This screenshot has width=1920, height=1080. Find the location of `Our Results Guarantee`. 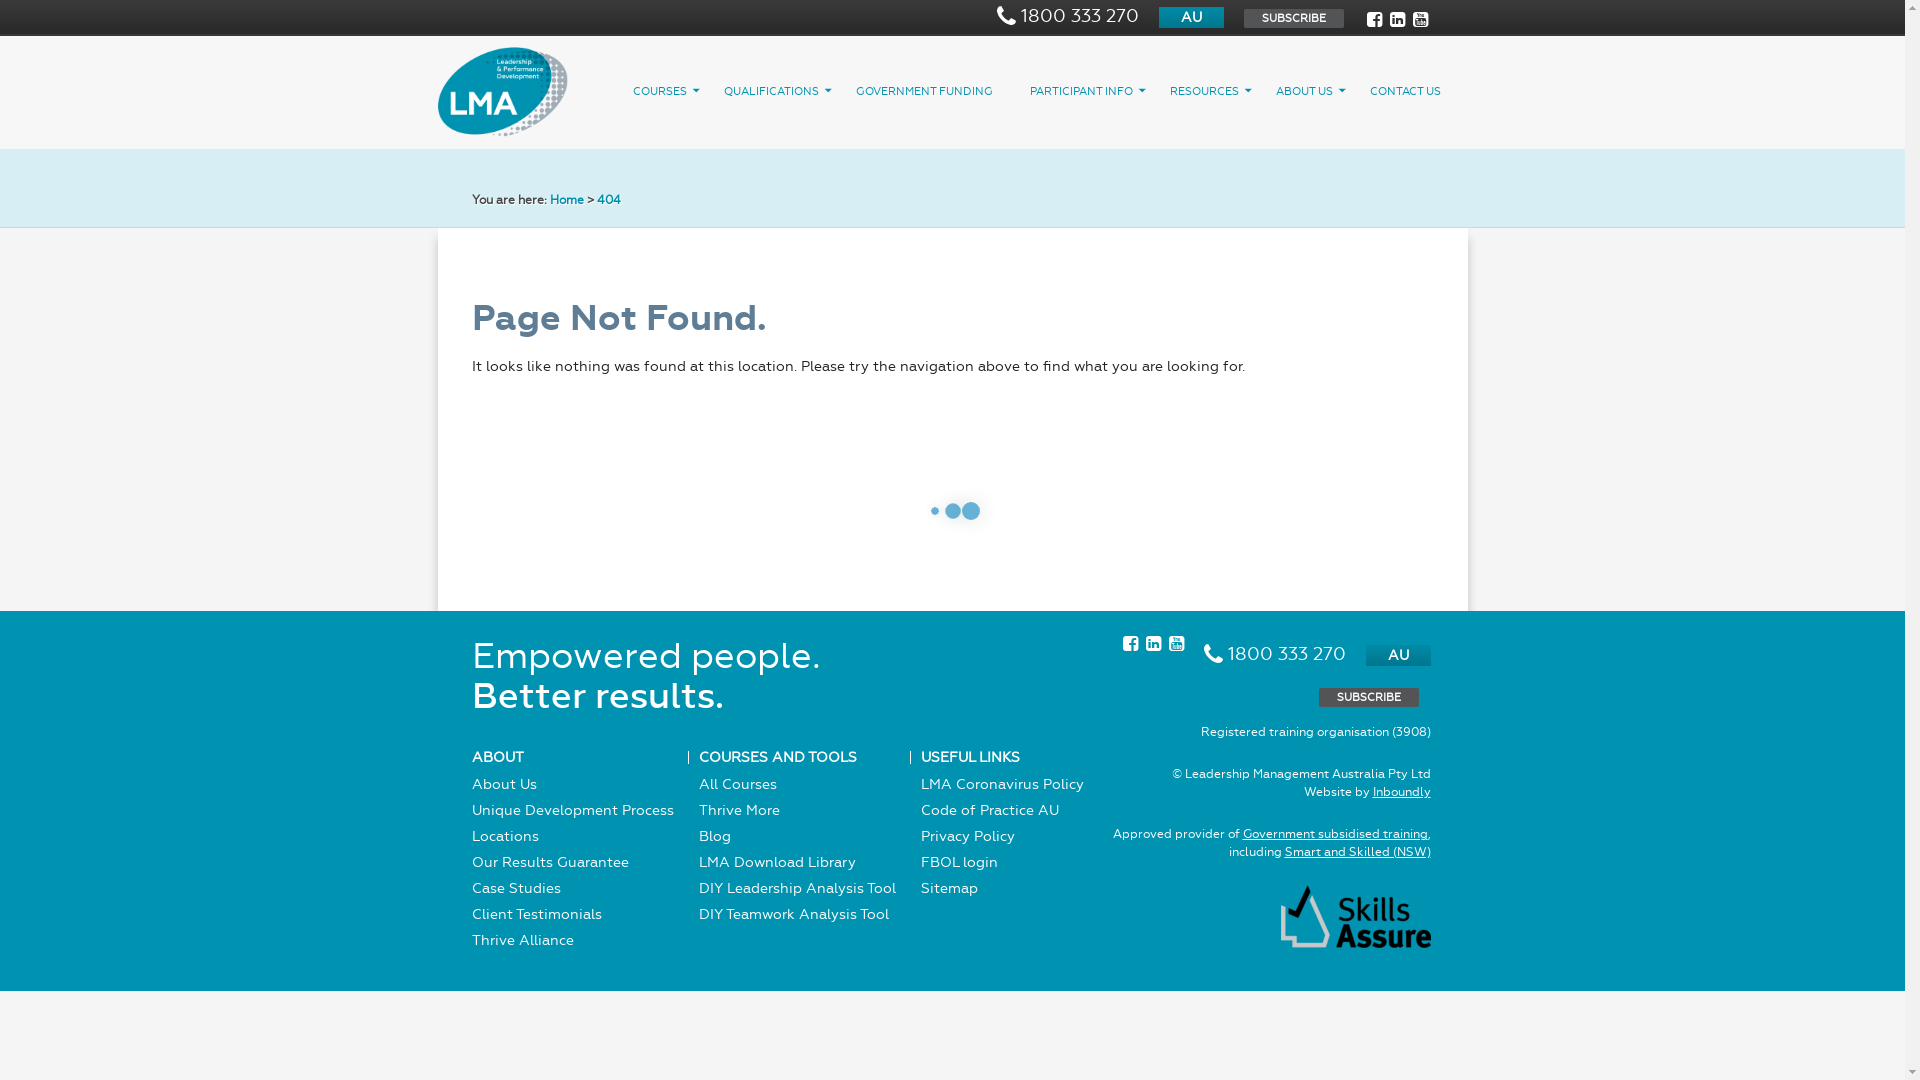

Our Results Guarantee is located at coordinates (550, 862).